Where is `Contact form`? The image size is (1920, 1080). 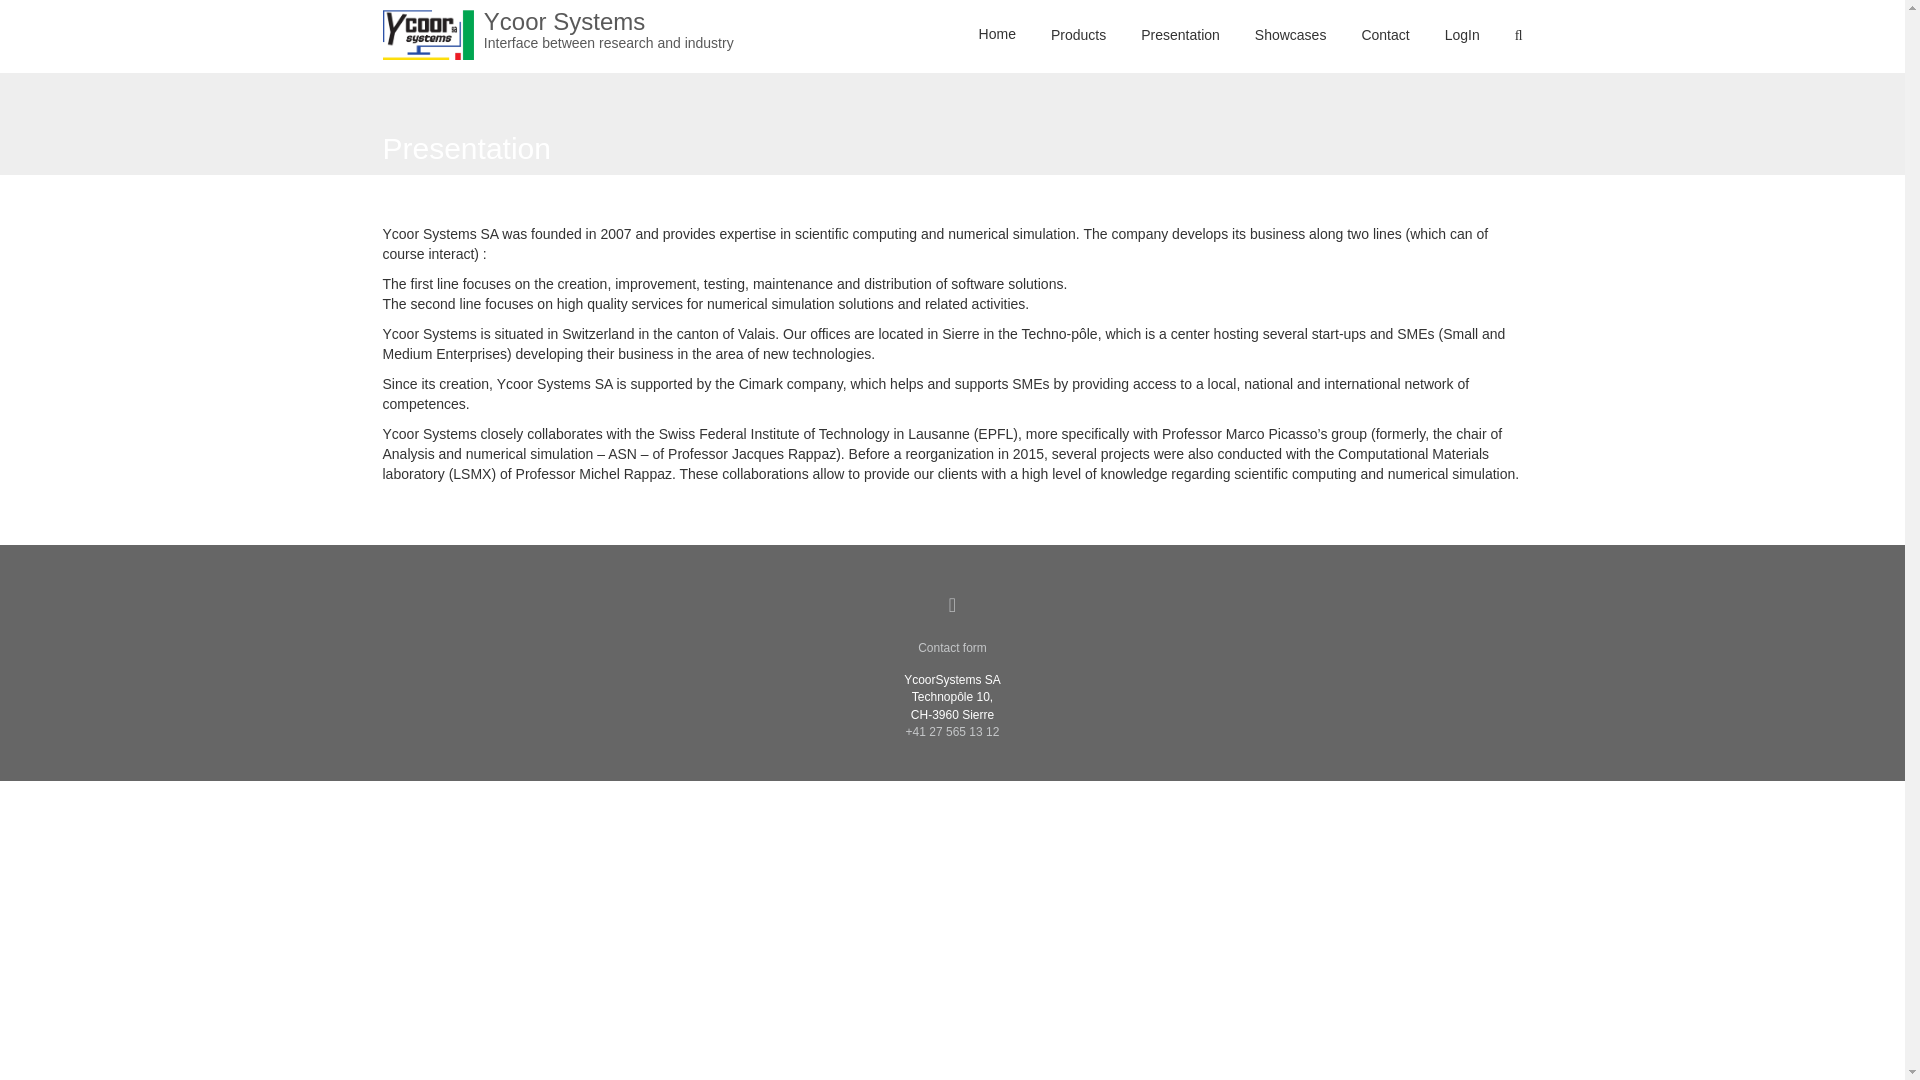 Contact form is located at coordinates (952, 648).